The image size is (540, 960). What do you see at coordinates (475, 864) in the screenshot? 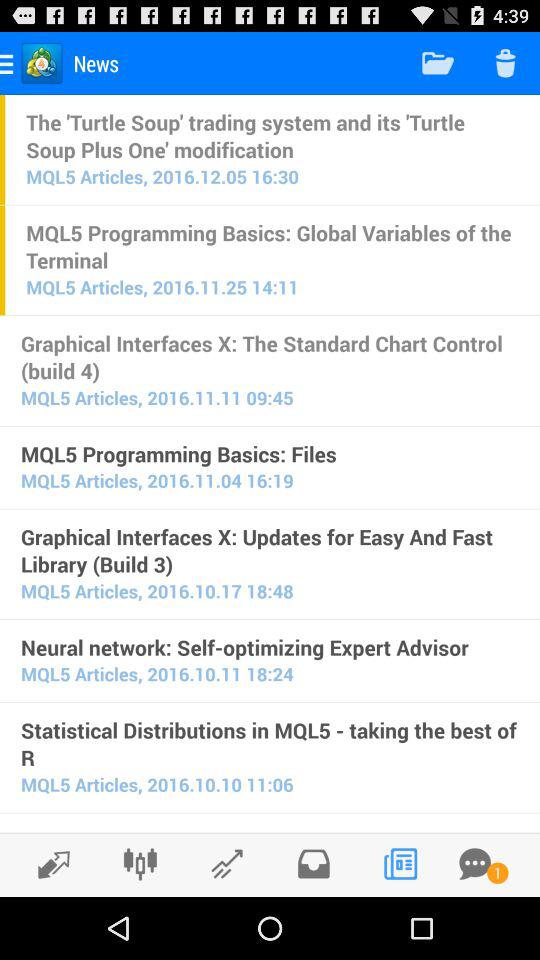
I see `open messages` at bounding box center [475, 864].